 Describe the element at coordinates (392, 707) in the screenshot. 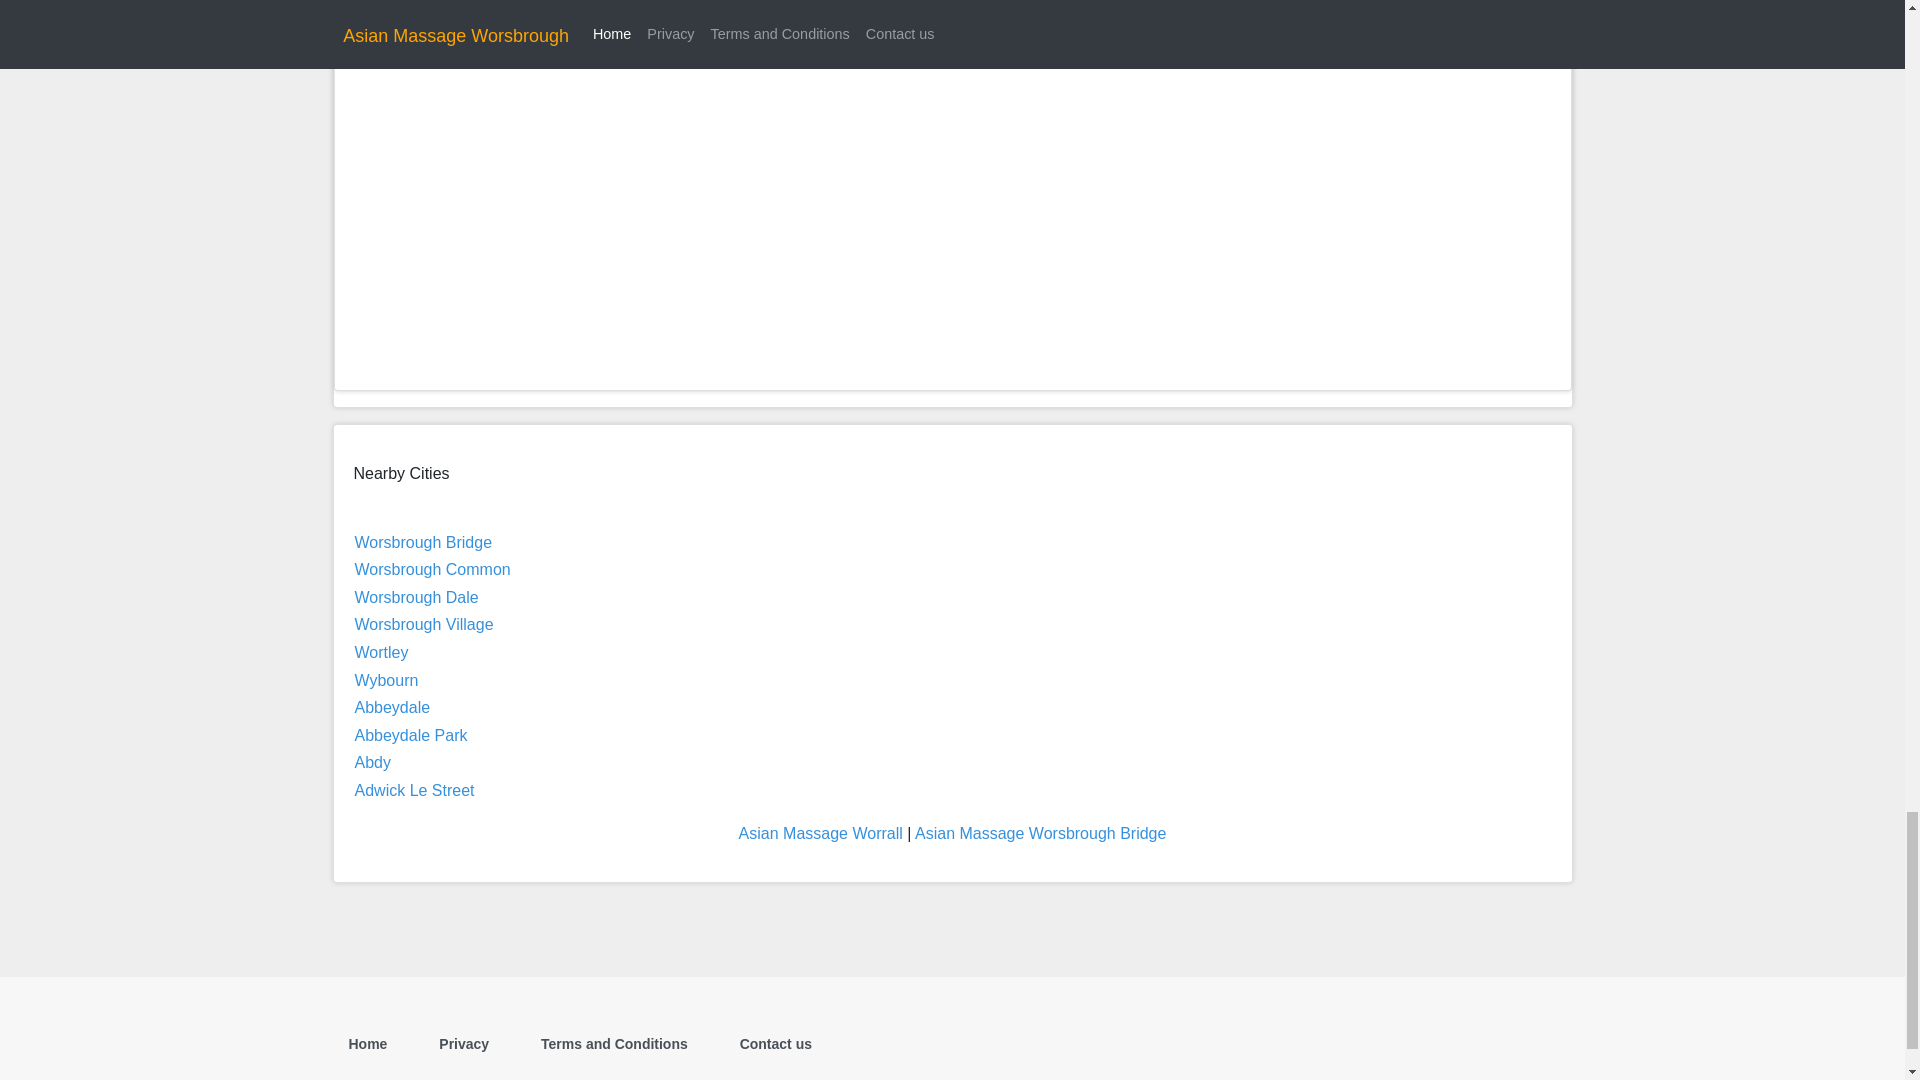

I see `Abbeydale` at that location.